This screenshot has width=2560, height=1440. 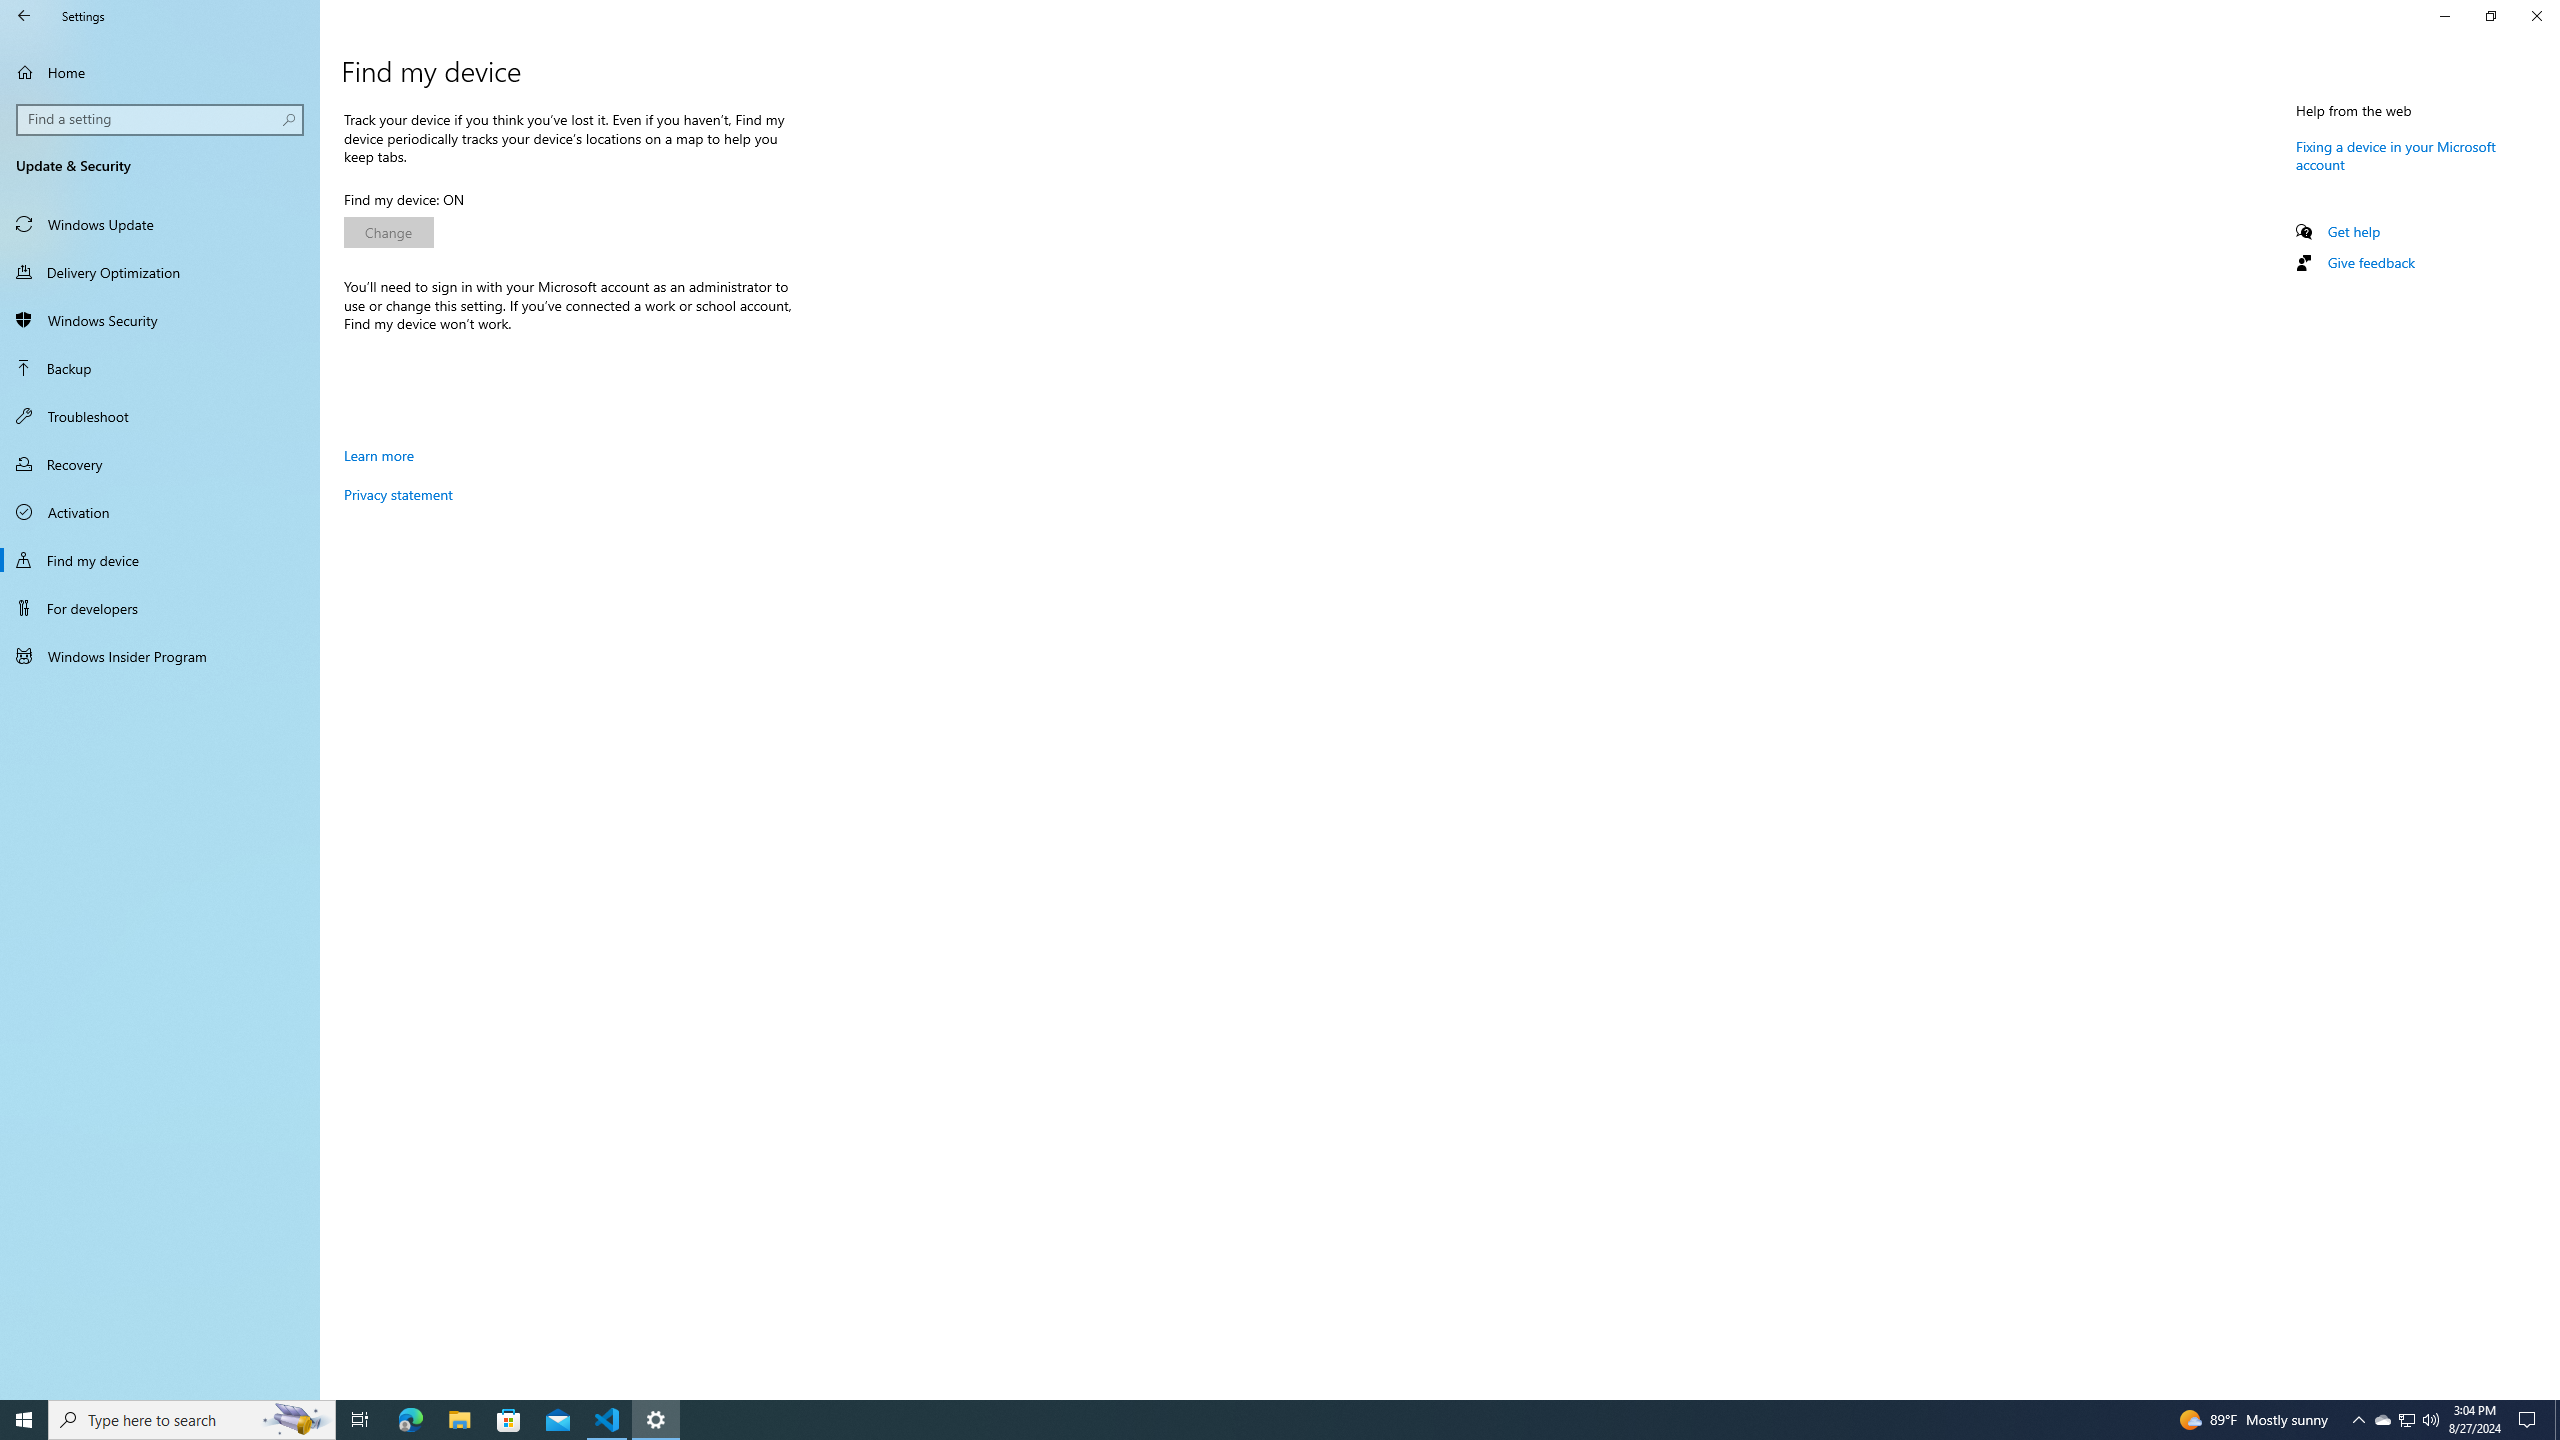 What do you see at coordinates (24, 1420) in the screenshot?
I see `Start` at bounding box center [24, 1420].